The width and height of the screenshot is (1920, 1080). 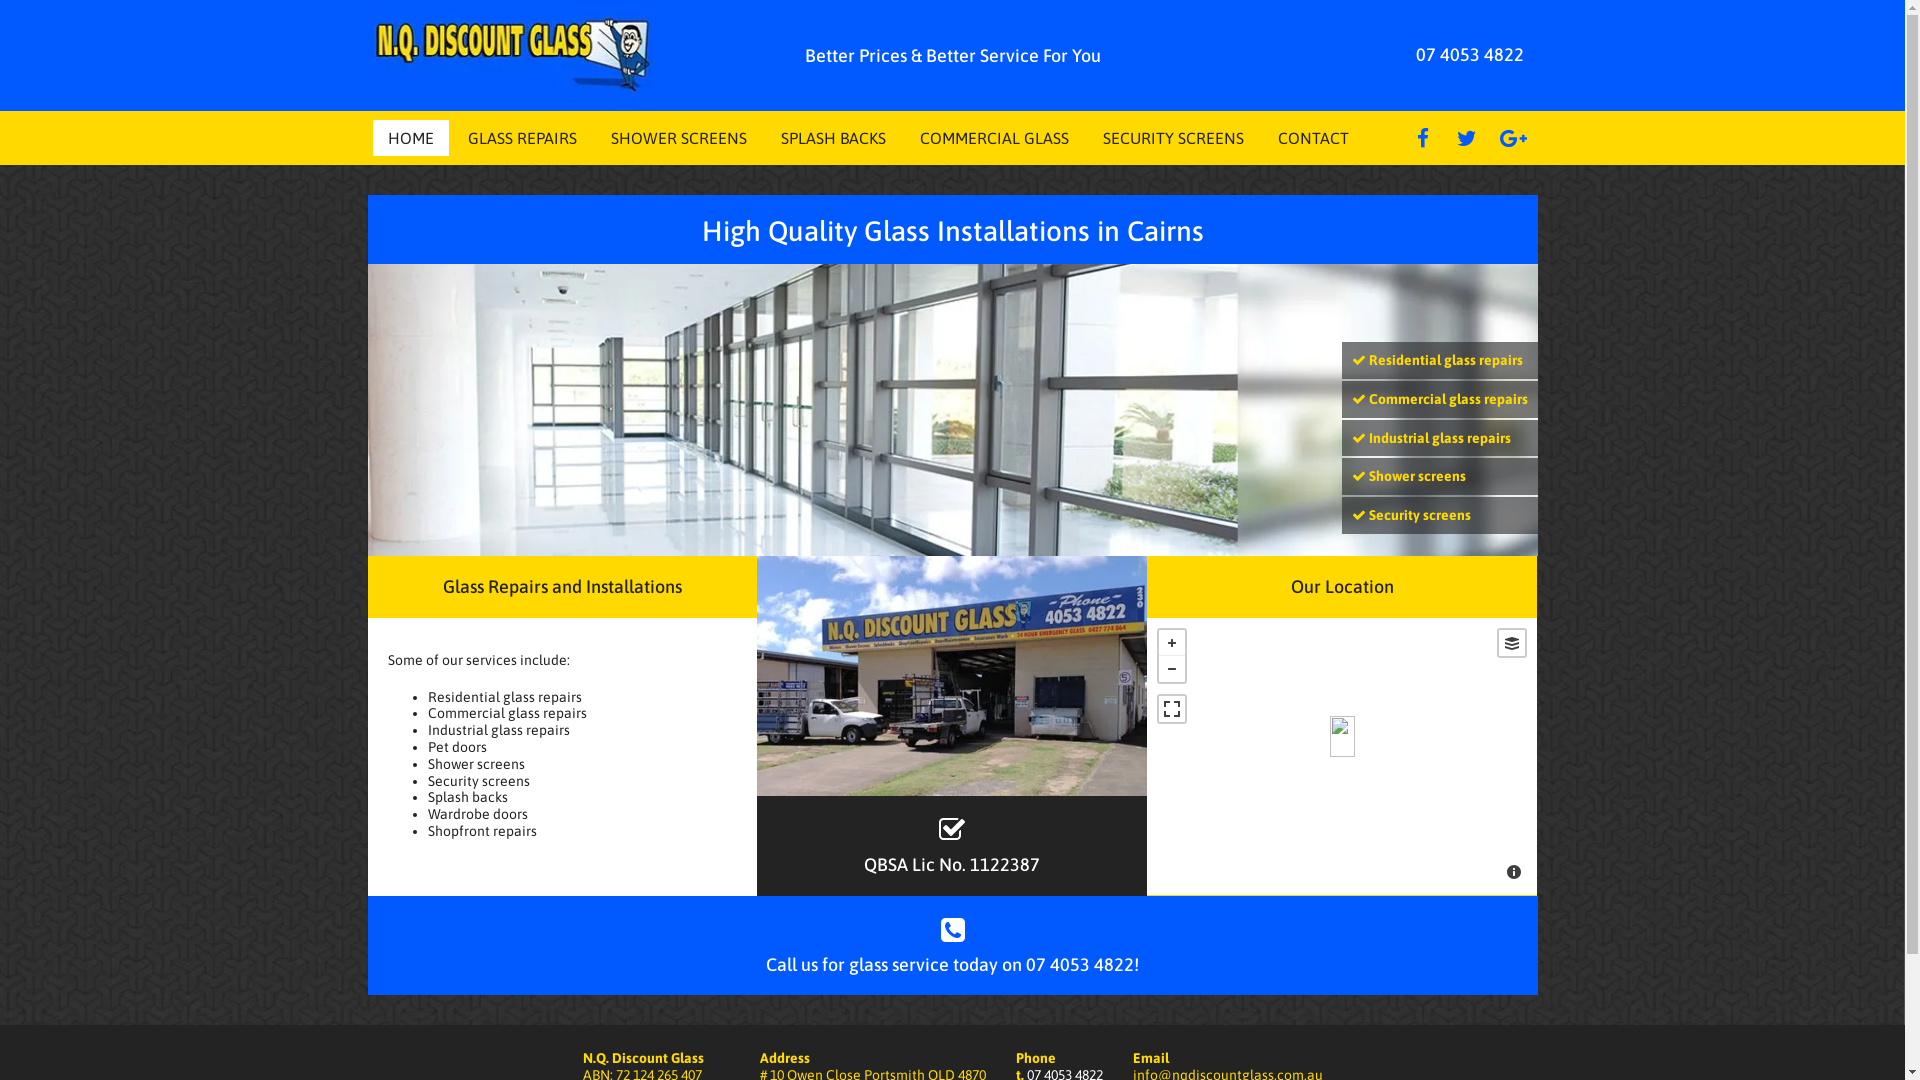 I want to click on HOME, so click(x=411, y=138).